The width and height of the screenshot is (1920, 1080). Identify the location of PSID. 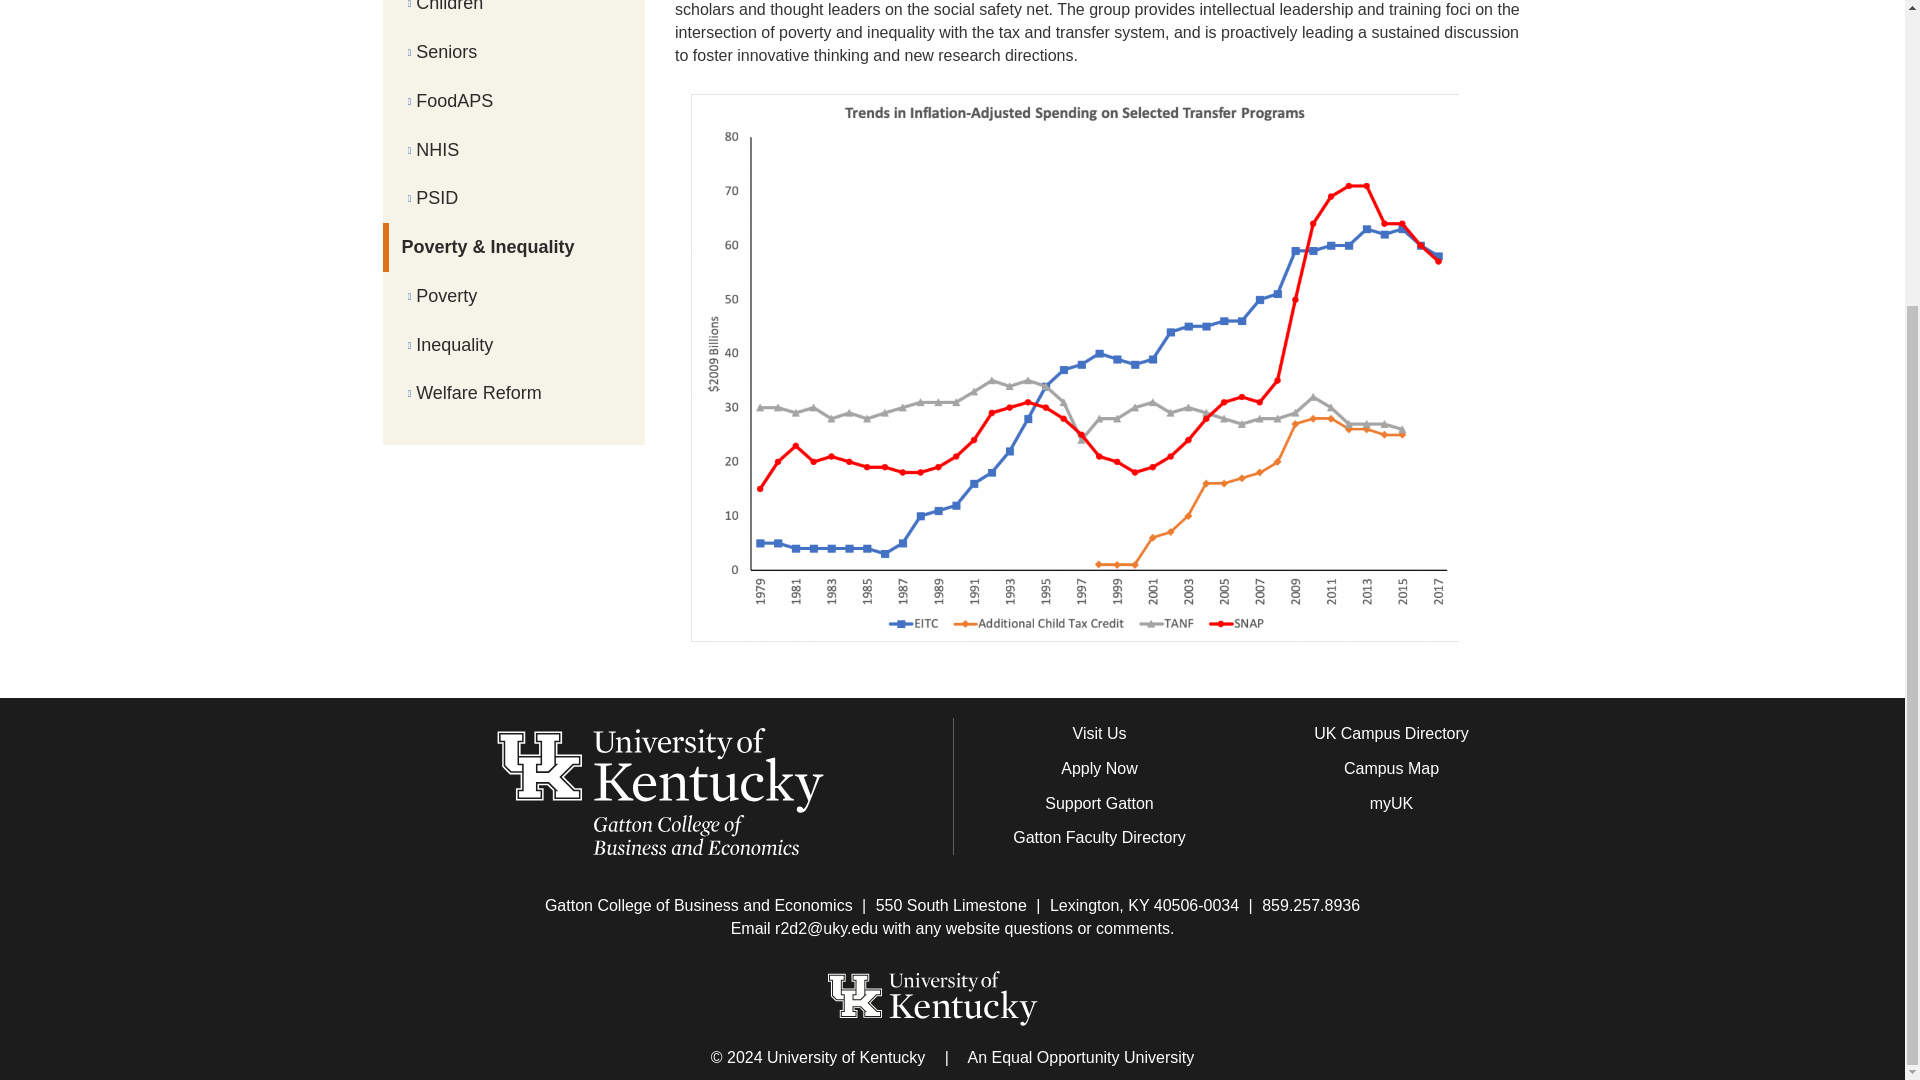
(514, 198).